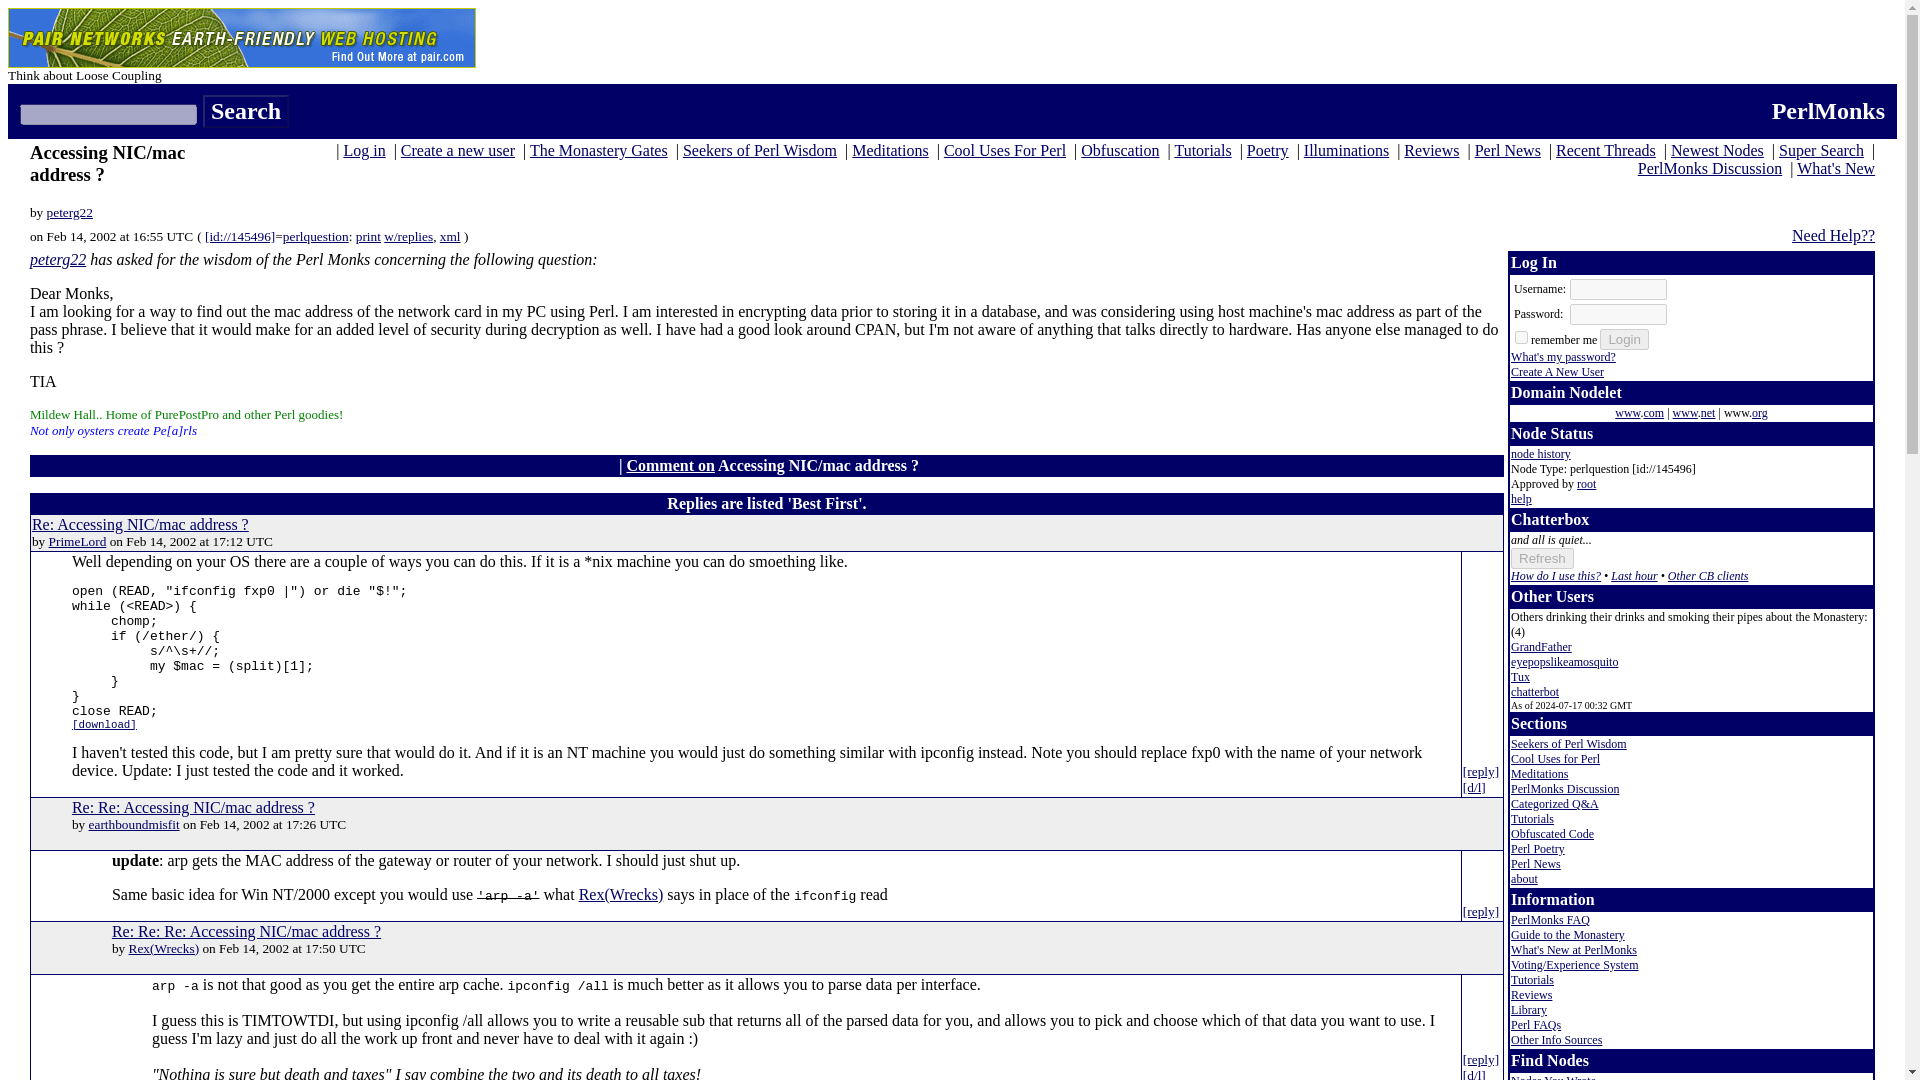 Image resolution: width=1920 pixels, height=1080 pixels. What do you see at coordinates (1624, 339) in the screenshot?
I see `Login` at bounding box center [1624, 339].